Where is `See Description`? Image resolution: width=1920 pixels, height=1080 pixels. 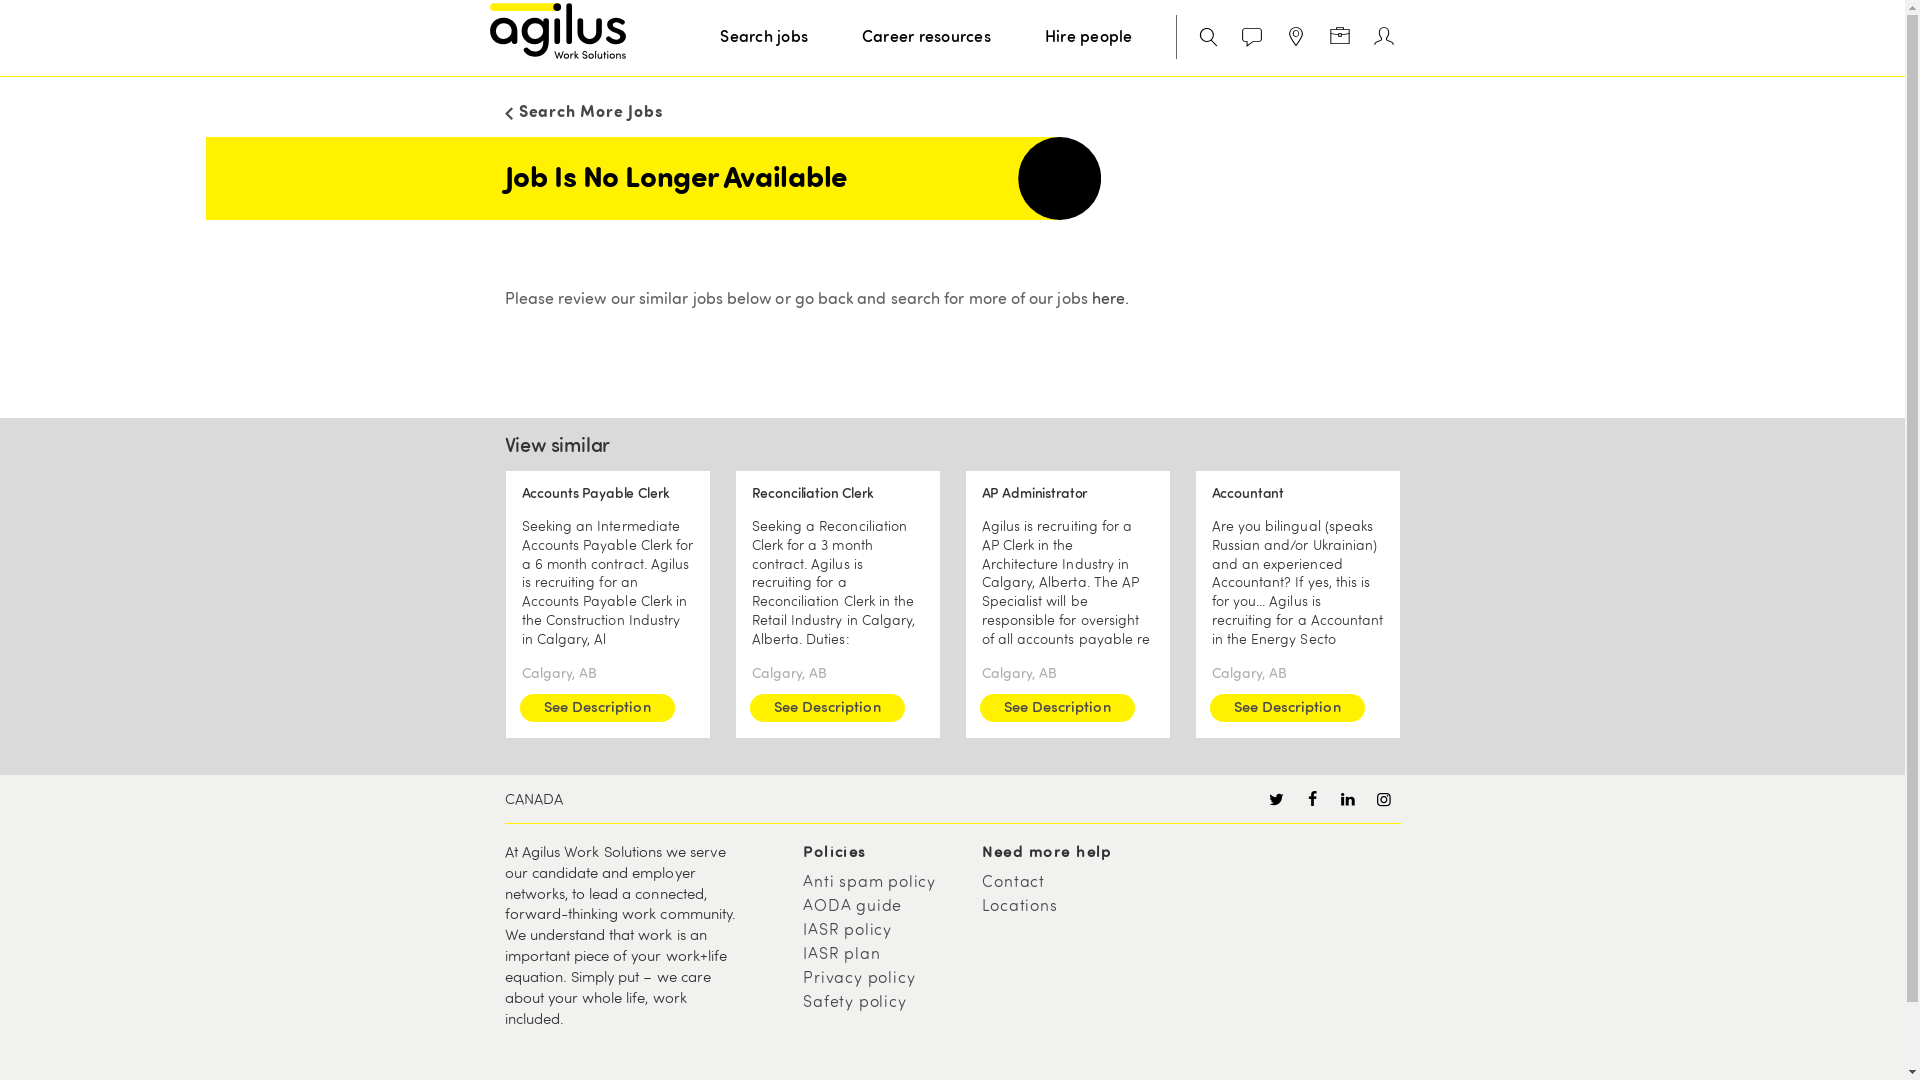 See Description is located at coordinates (598, 708).